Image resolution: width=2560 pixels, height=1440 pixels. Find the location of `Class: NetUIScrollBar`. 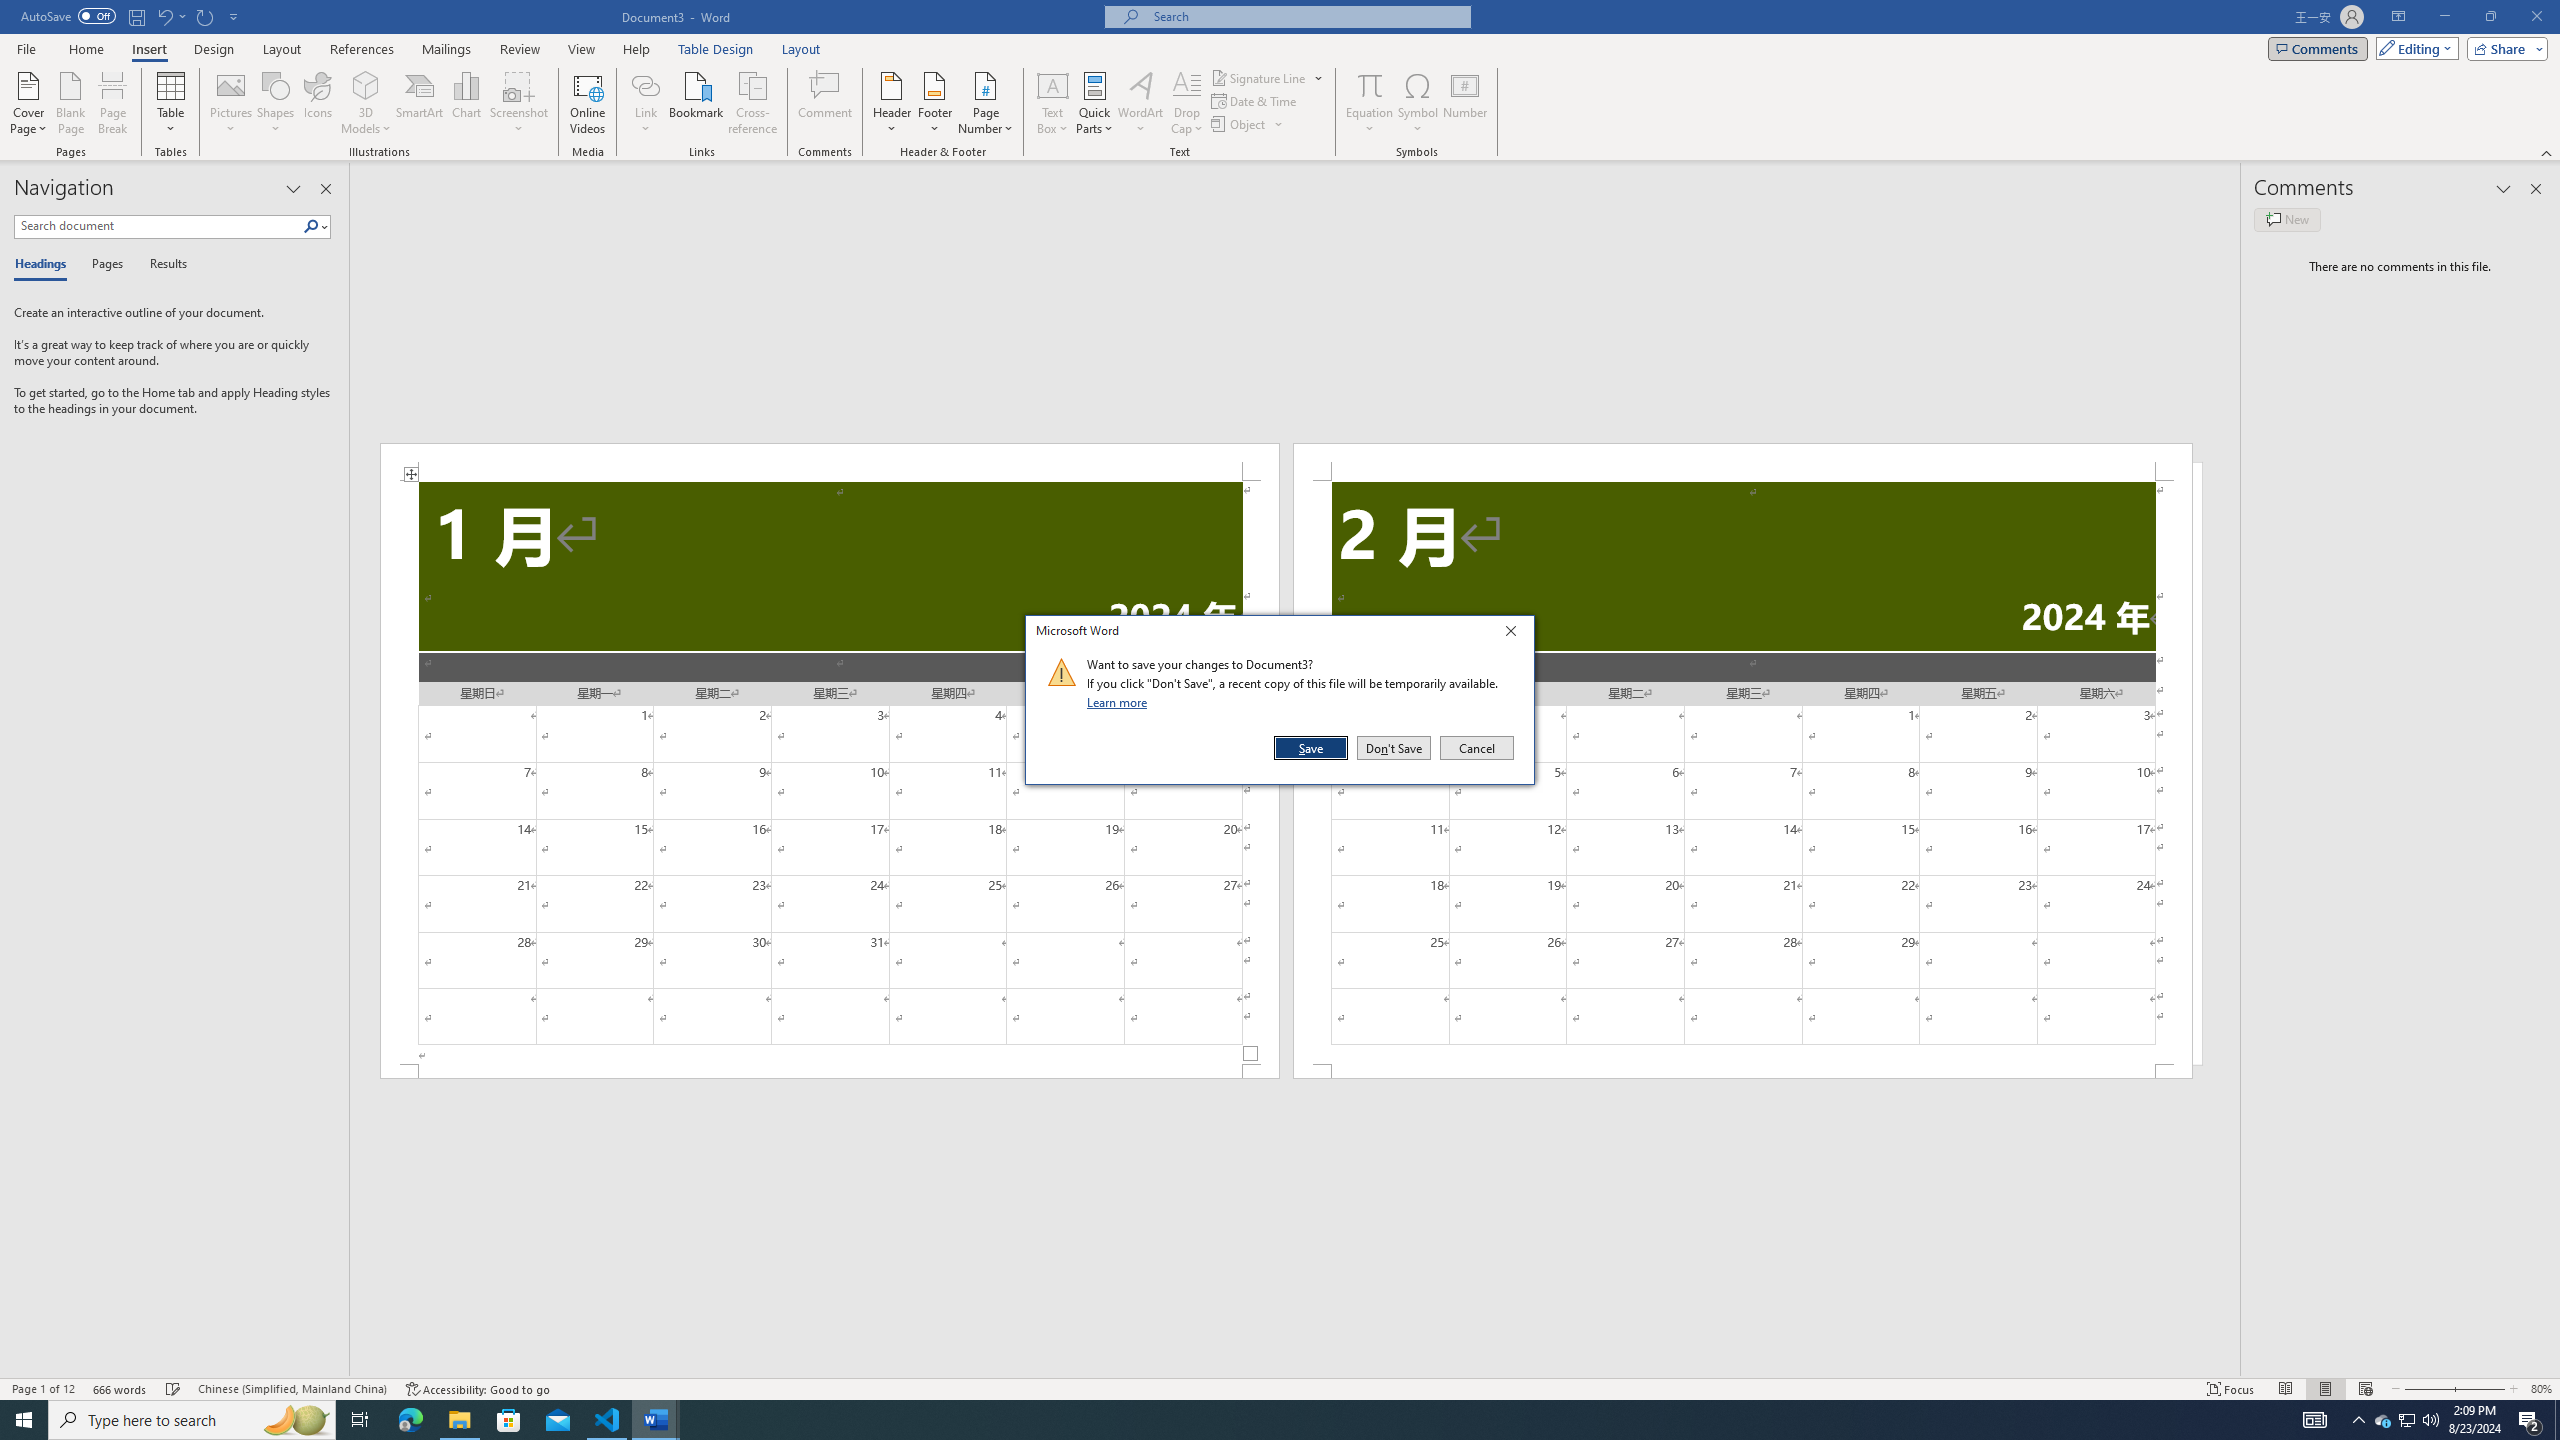

Class: NetUIScrollBar is located at coordinates (1295, 1369).